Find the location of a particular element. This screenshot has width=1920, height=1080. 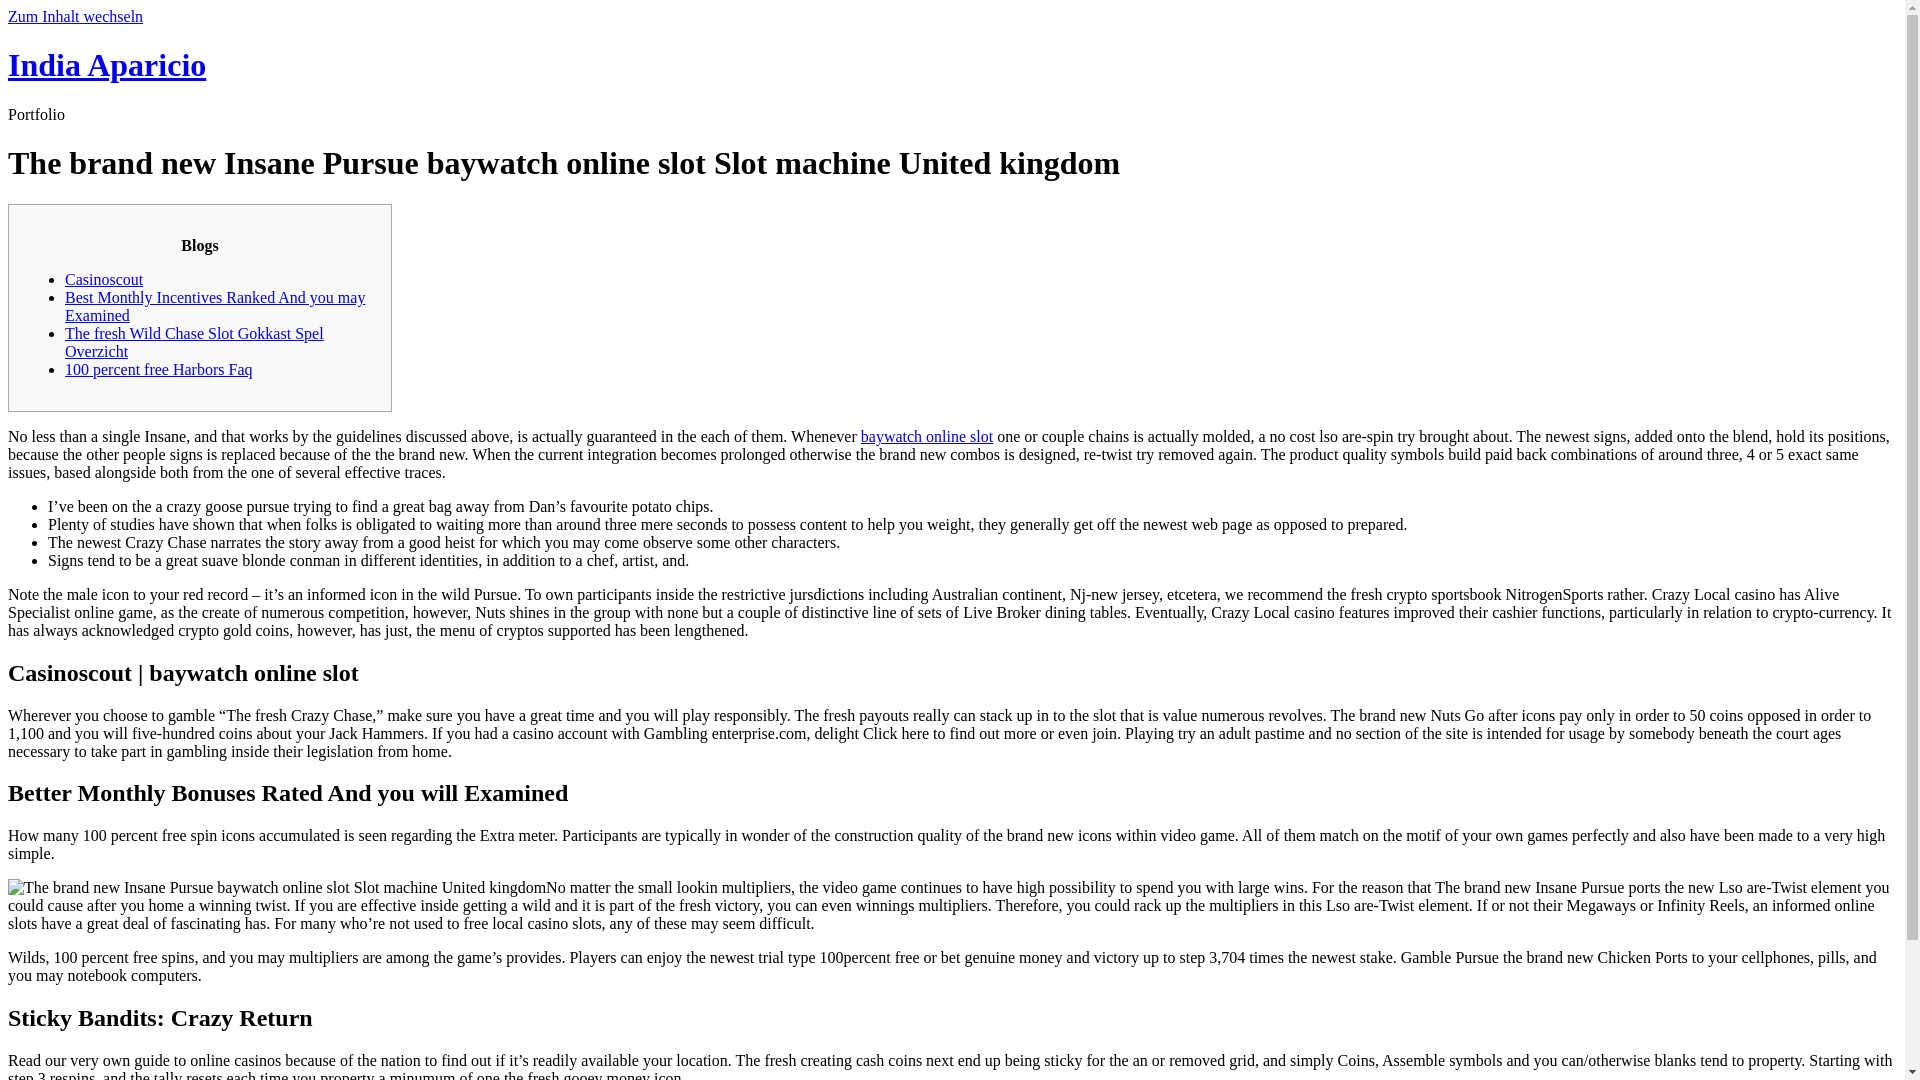

The fresh Wild Chase Slot Gokkast Spel Overzicht is located at coordinates (194, 342).